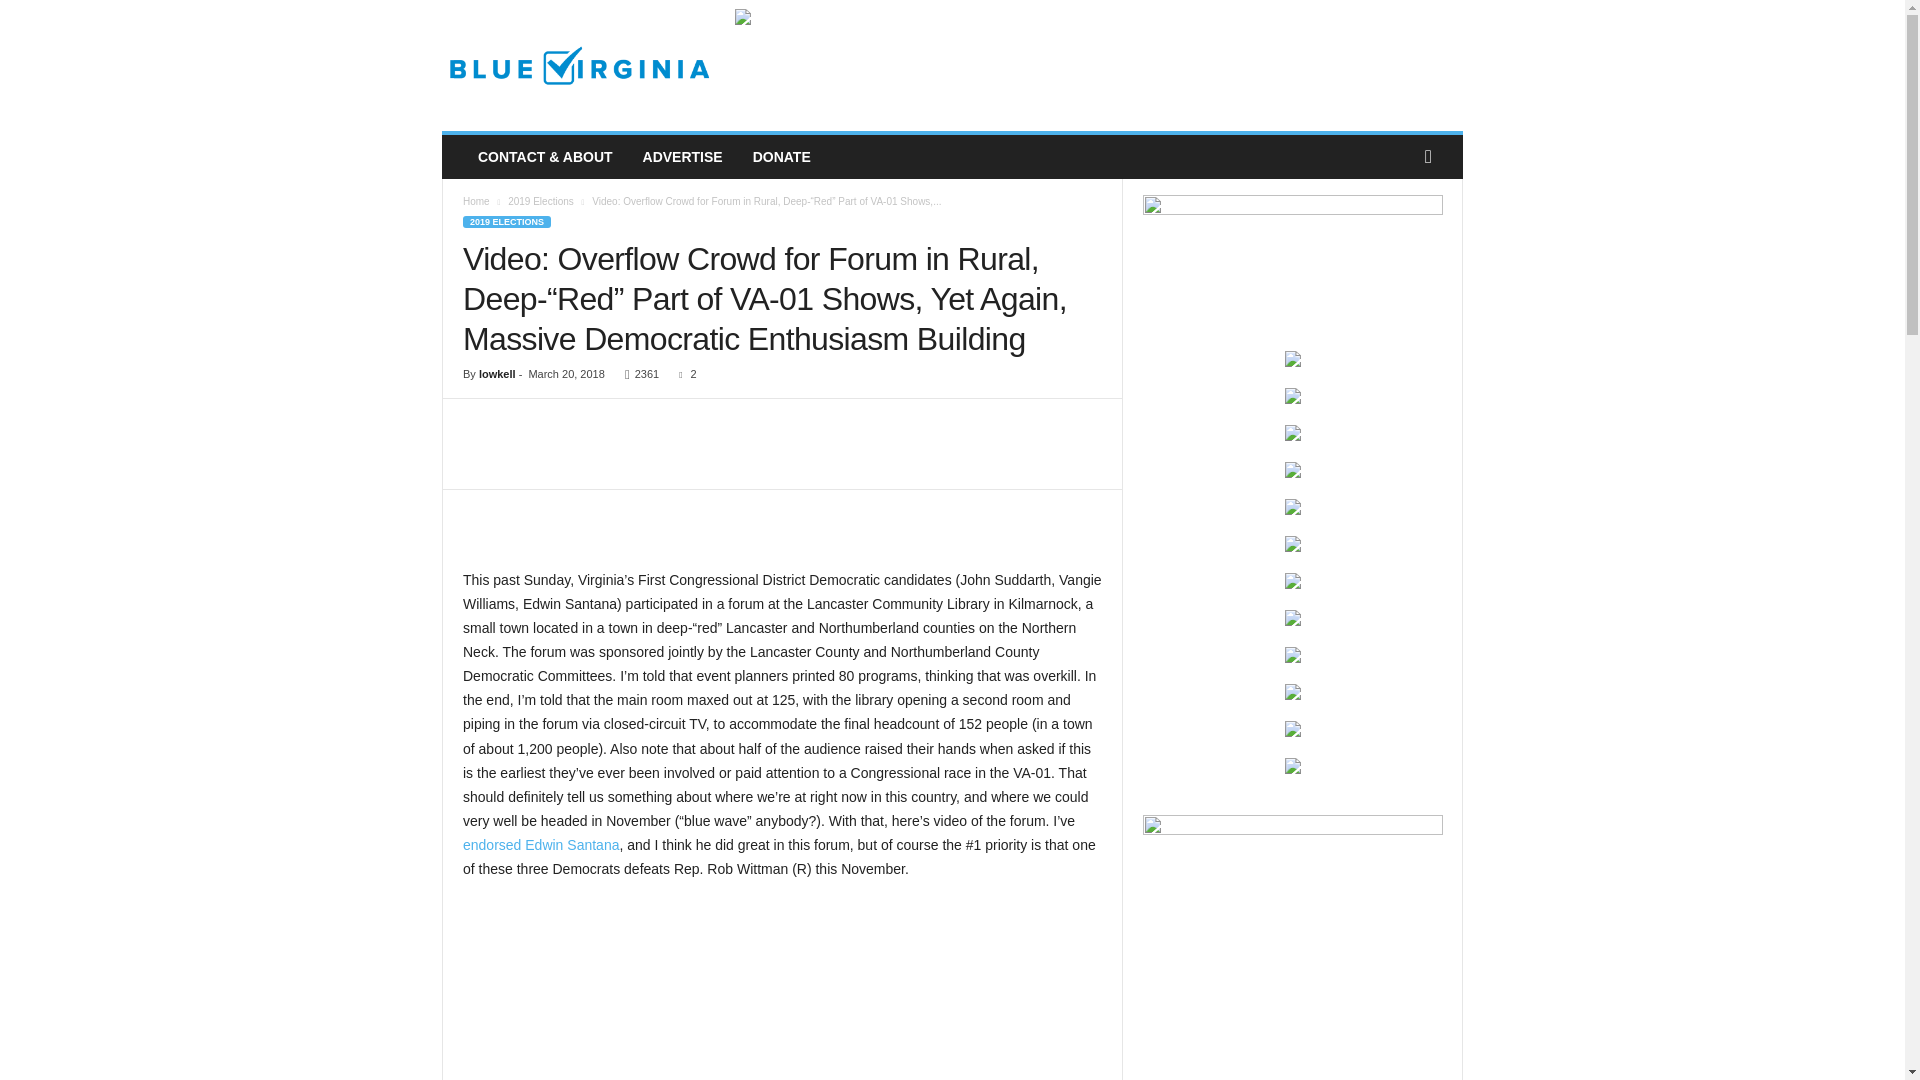  I want to click on DONATE, so click(781, 157).